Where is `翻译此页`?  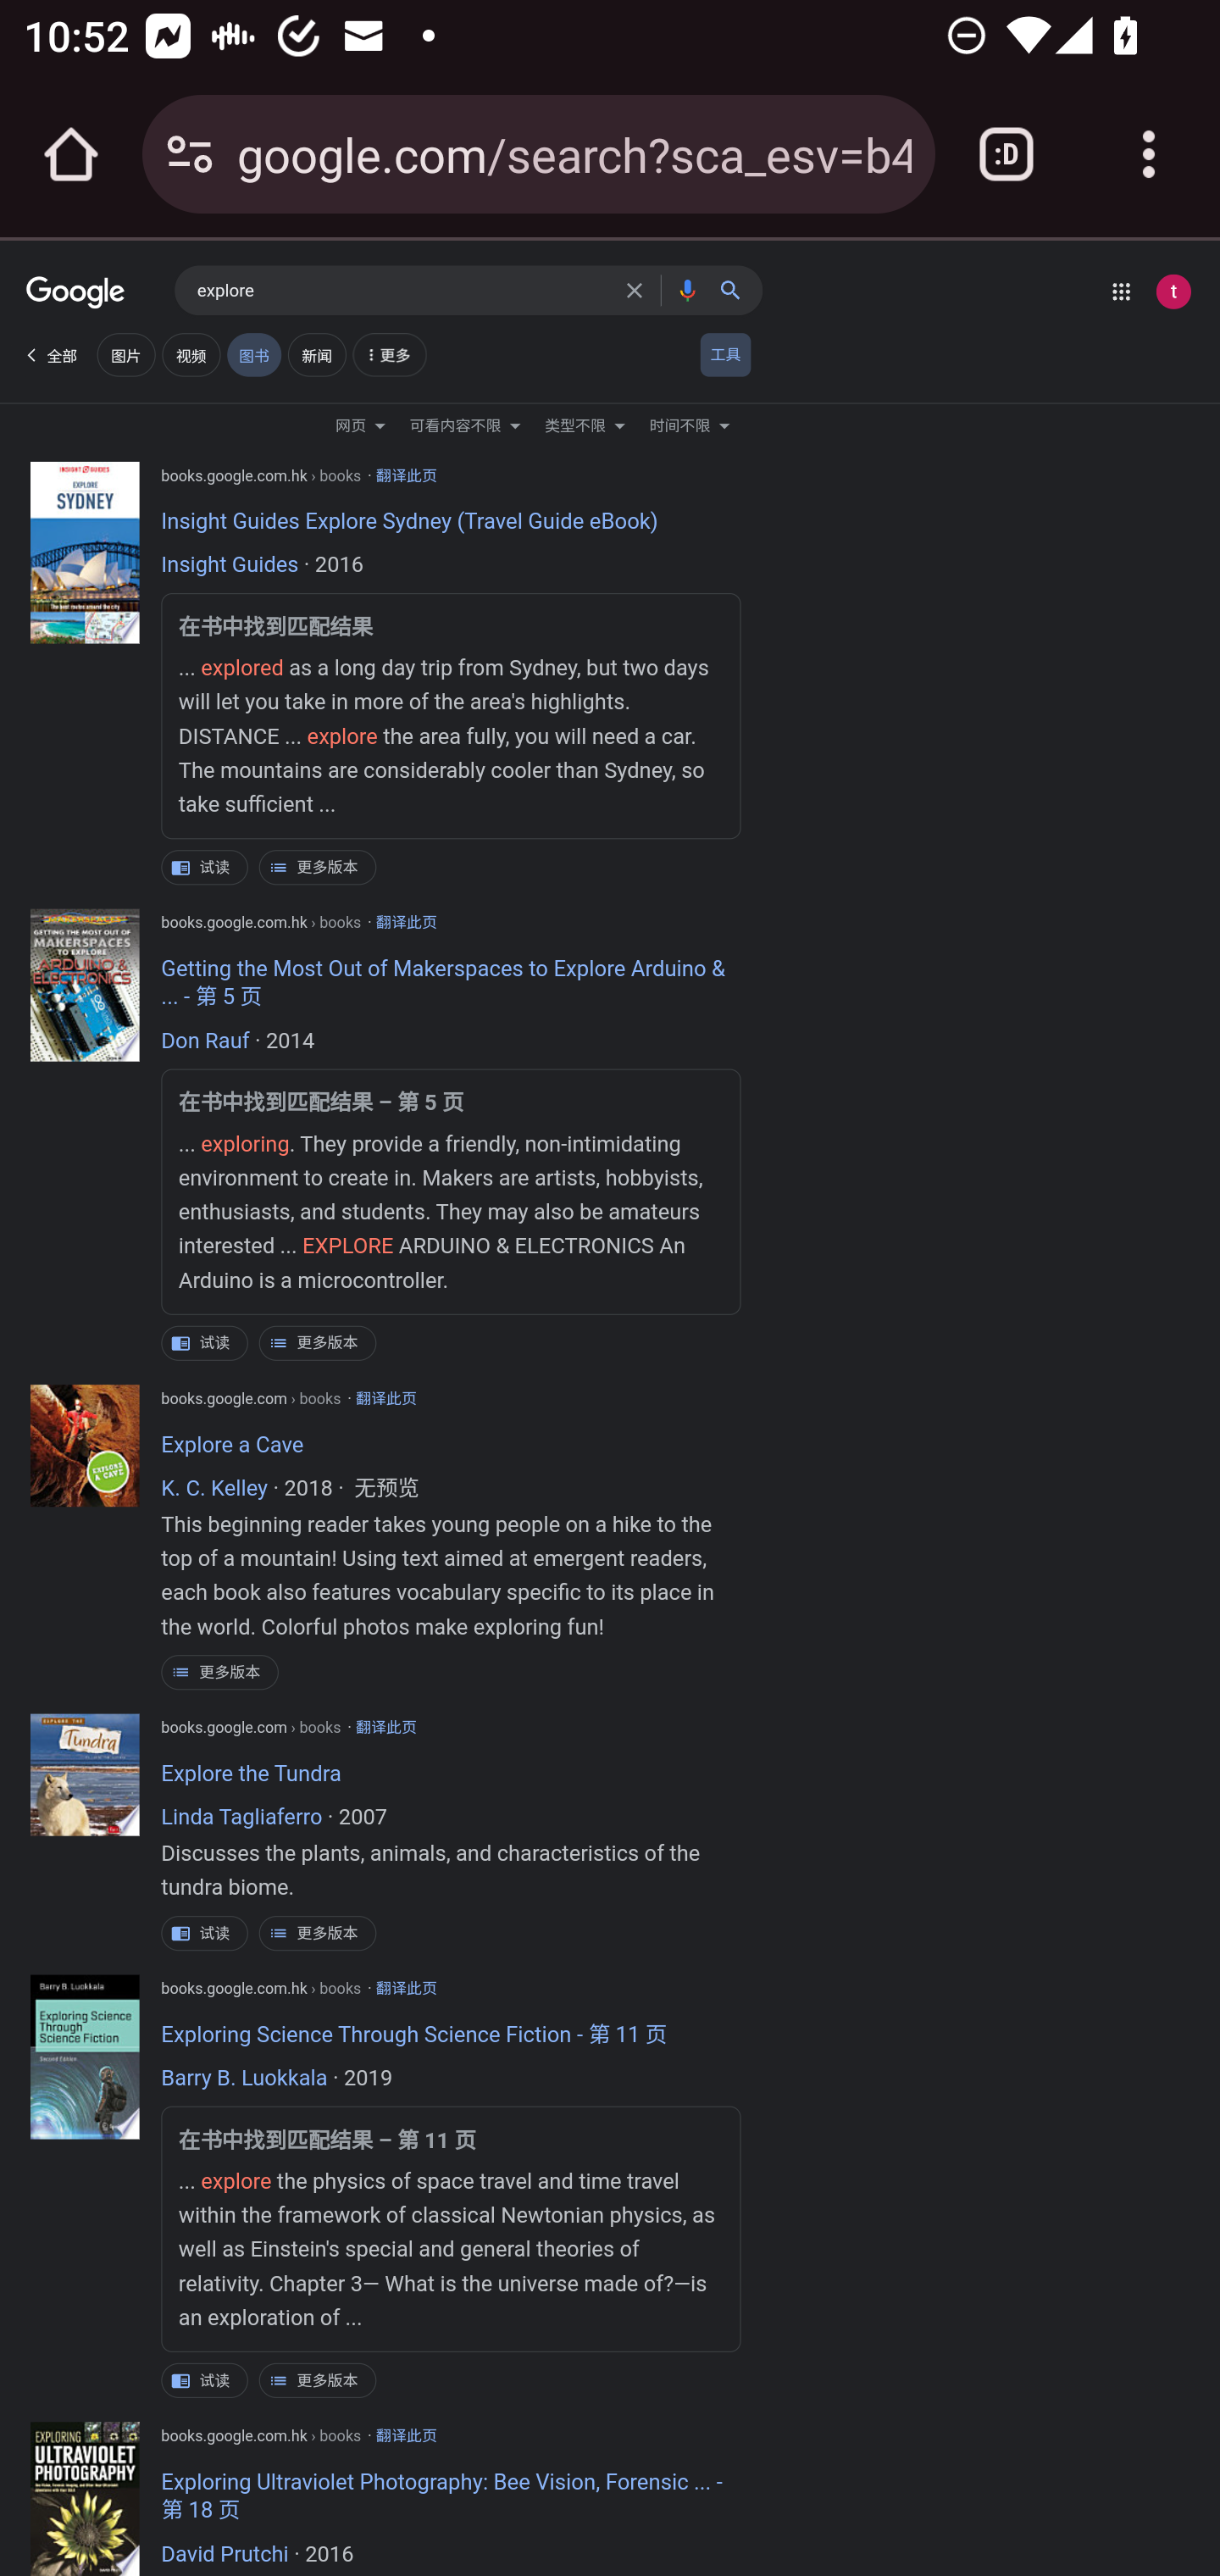 翻译此页 is located at coordinates (406, 2435).